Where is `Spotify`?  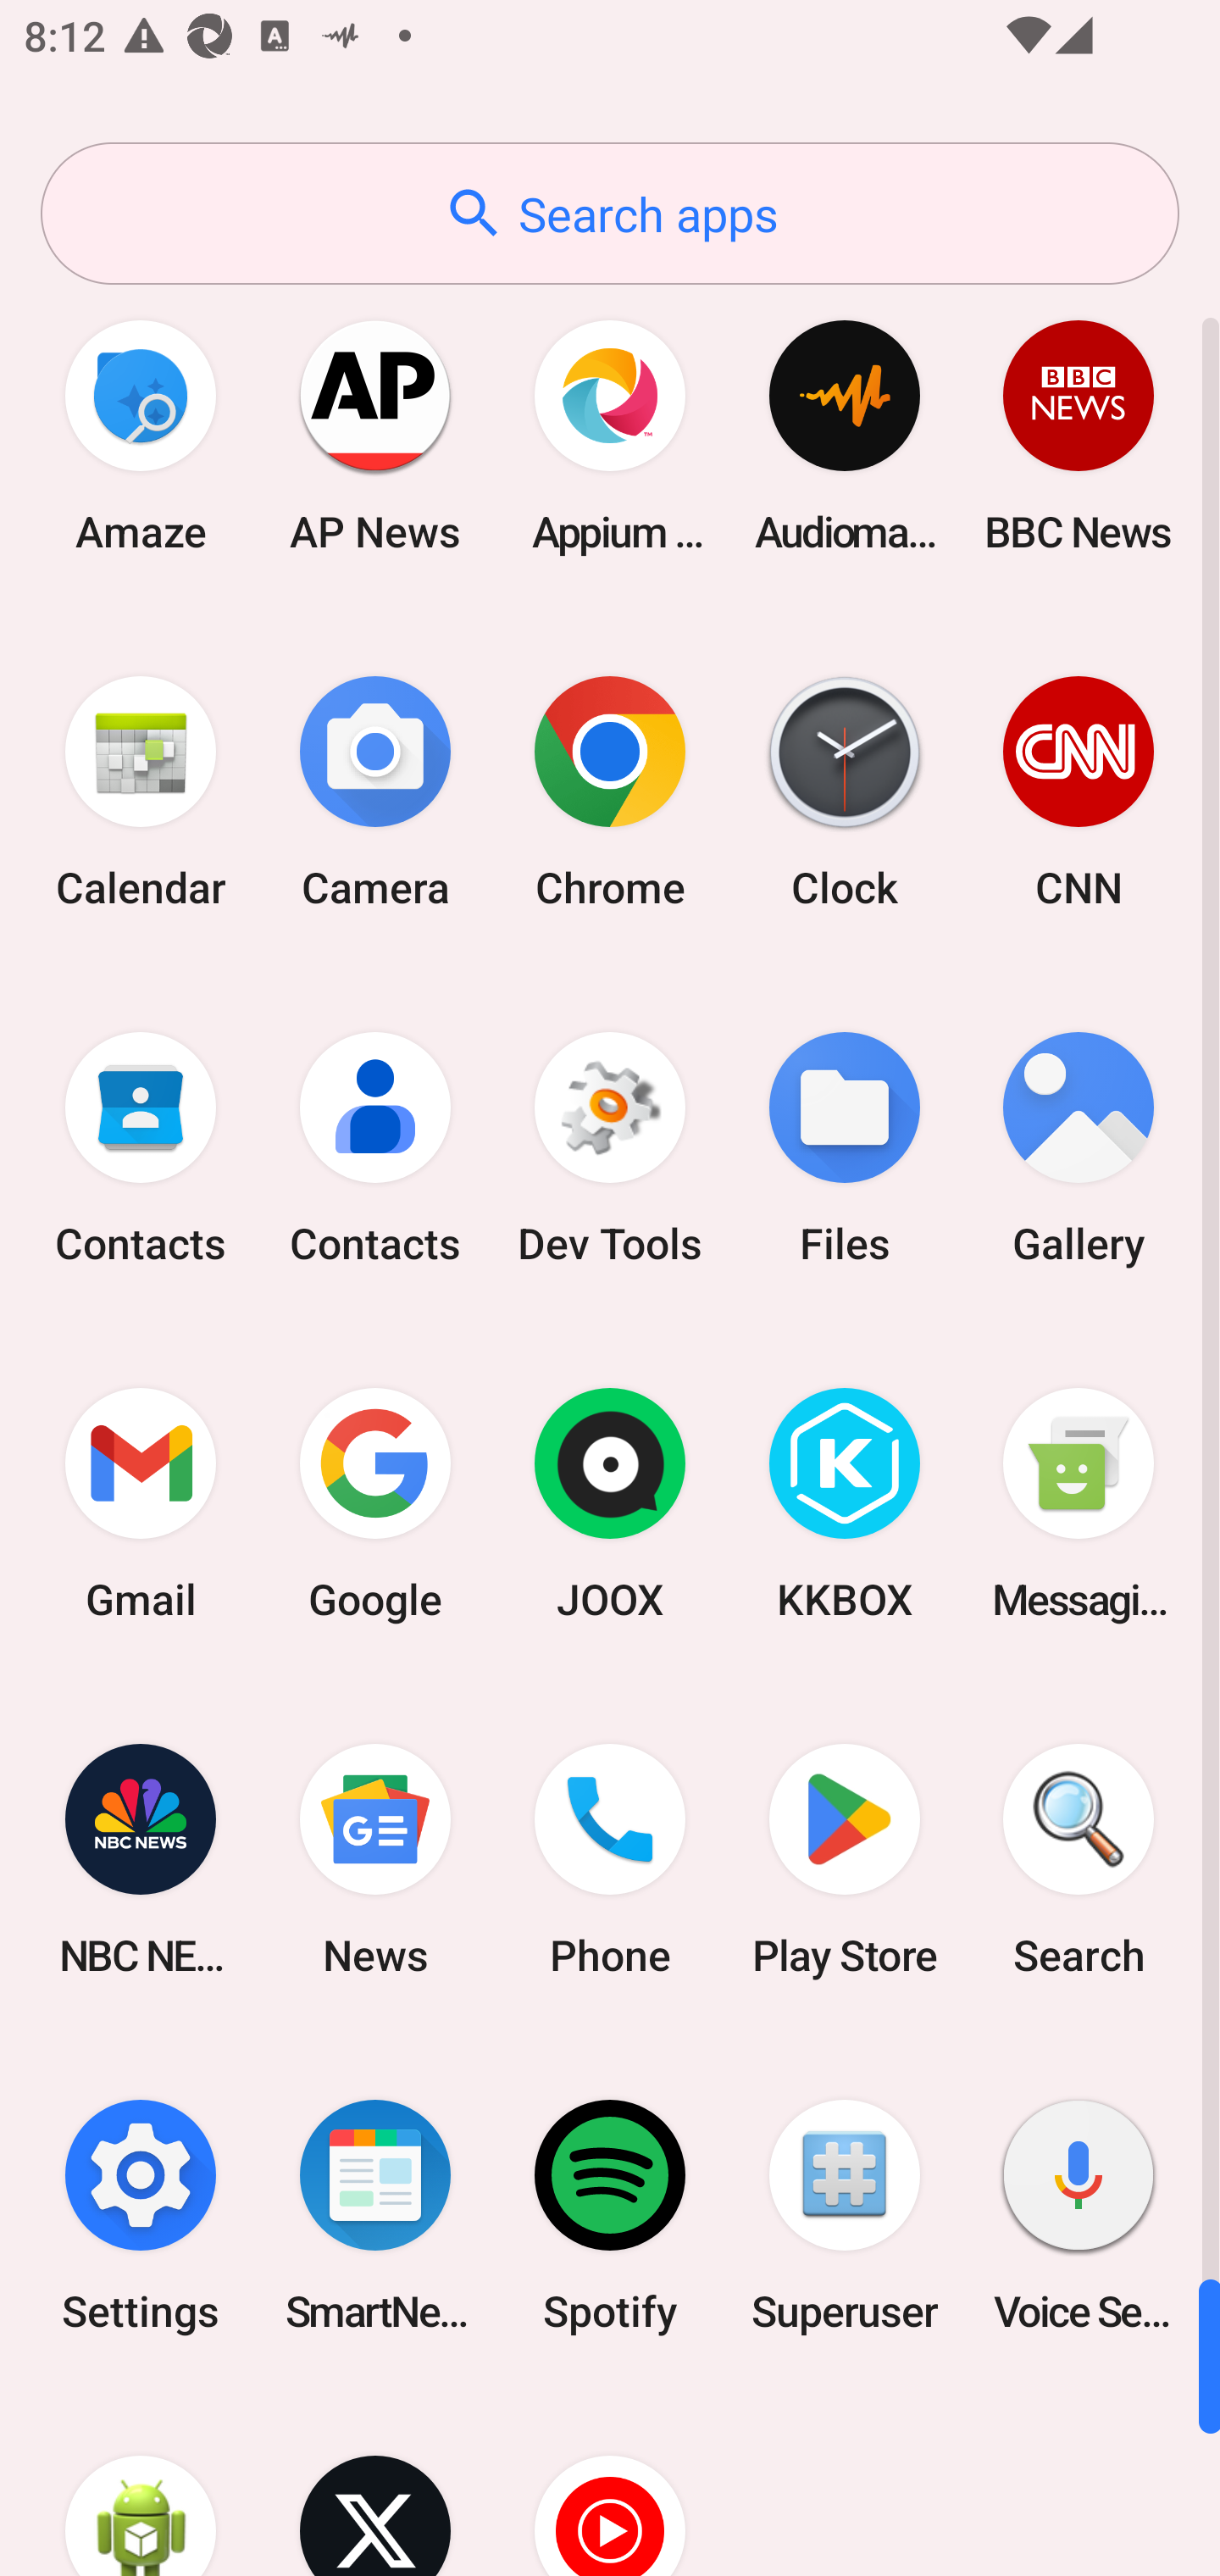 Spotify is located at coordinates (610, 2215).